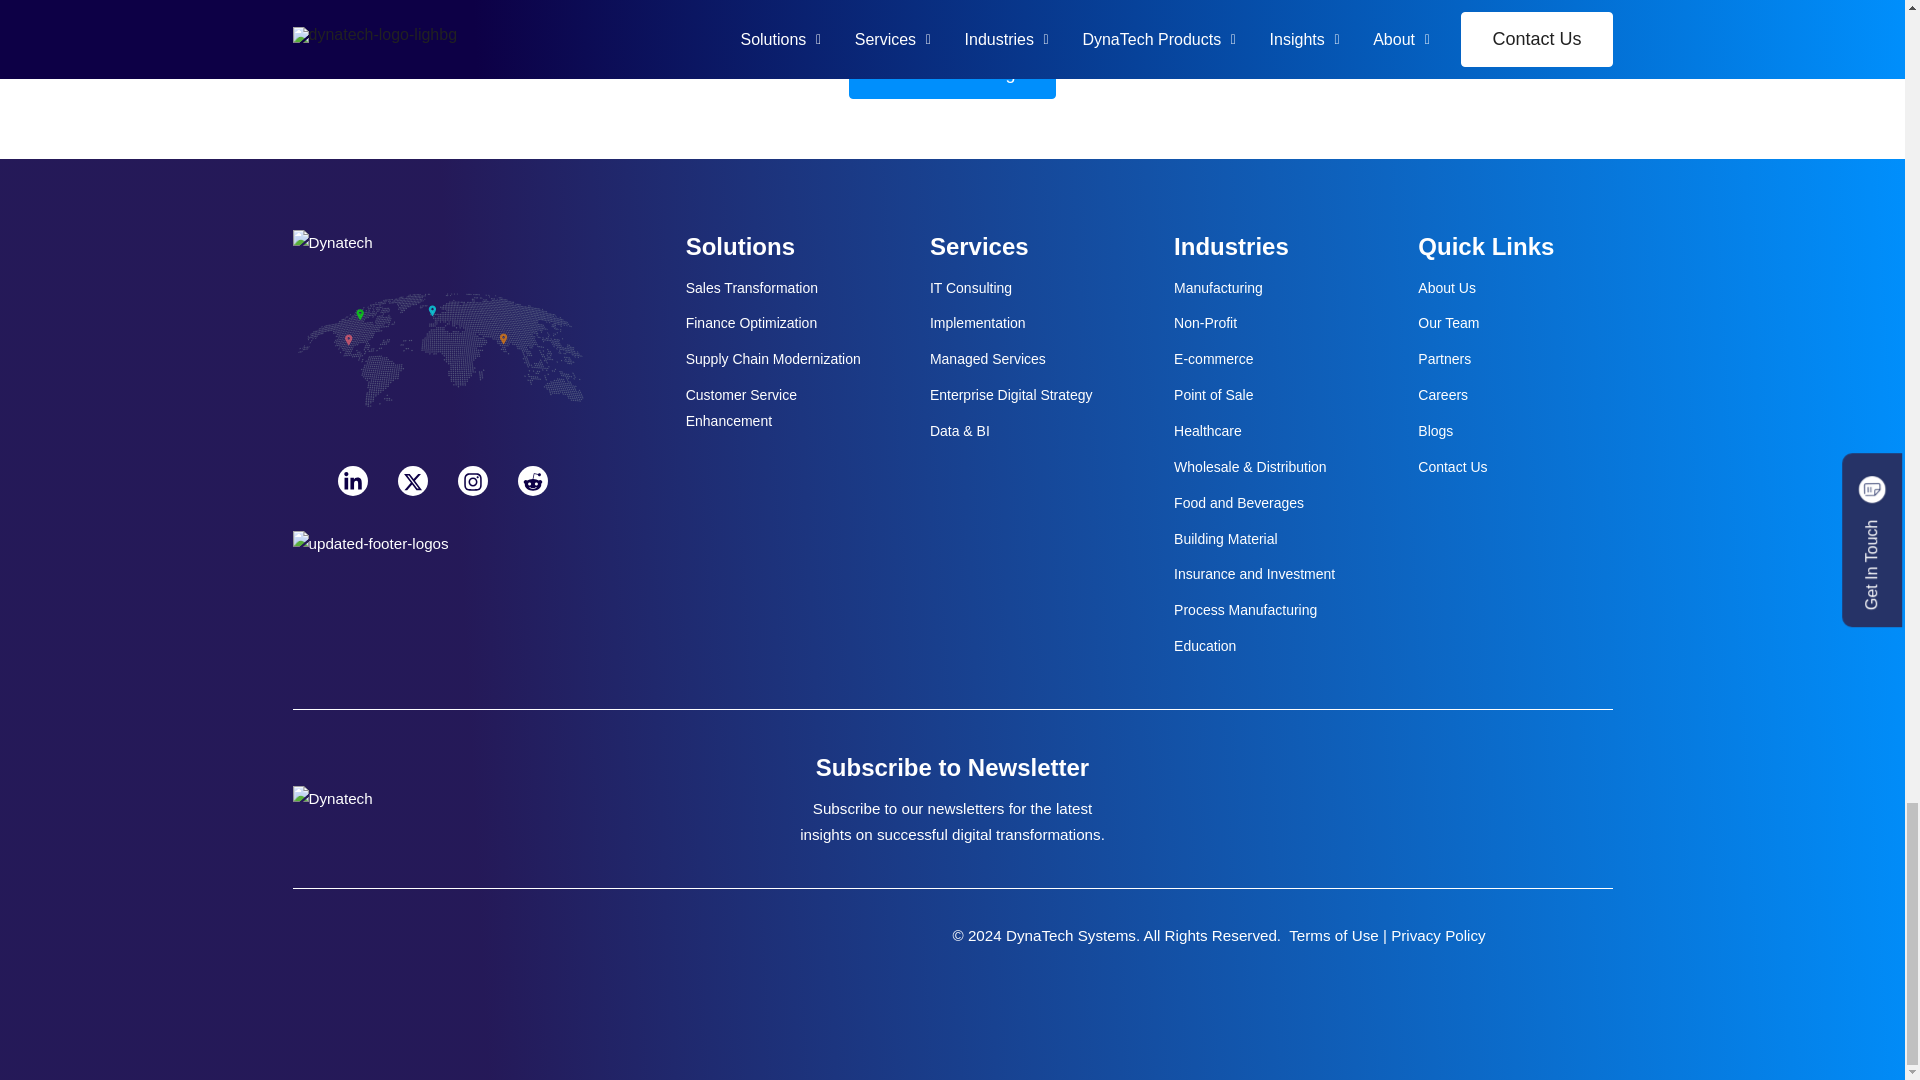  I want to click on map-02, so click(441, 361).